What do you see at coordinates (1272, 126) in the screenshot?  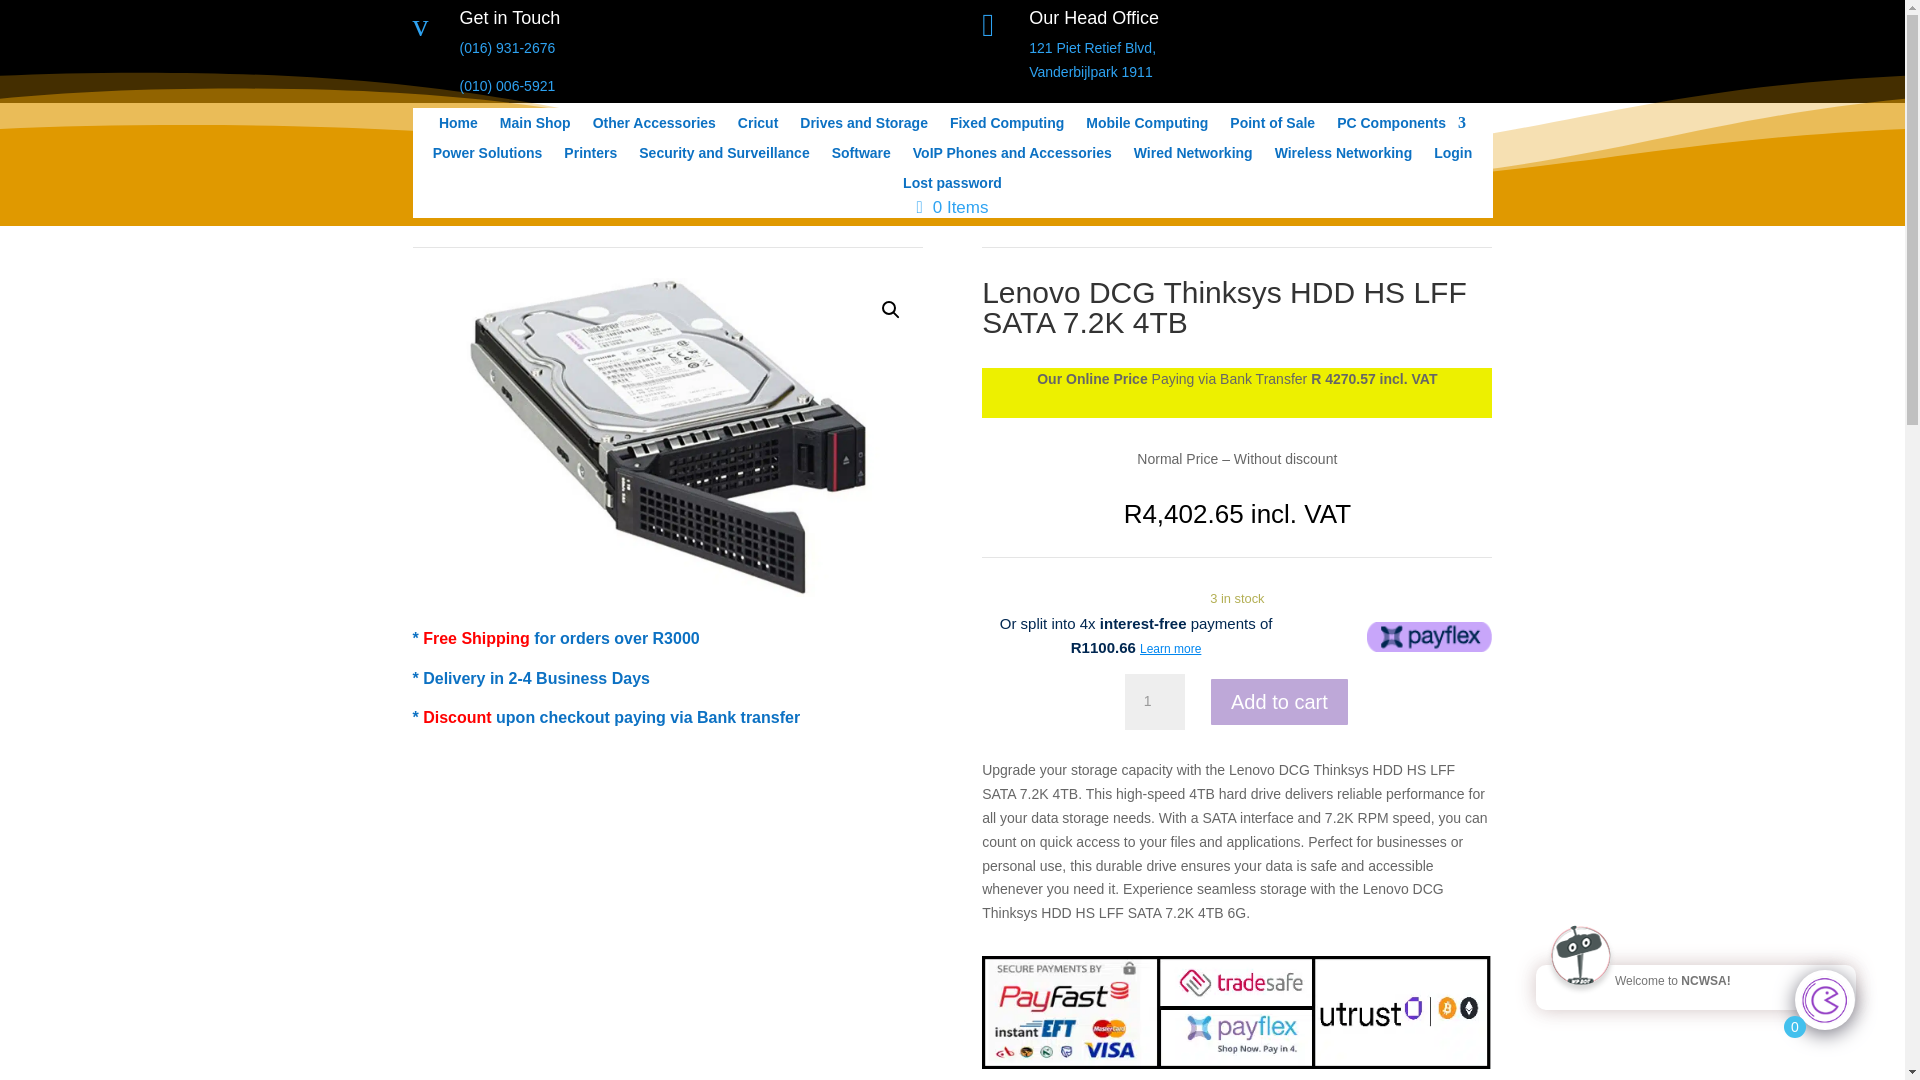 I see `Main Shop` at bounding box center [1272, 126].